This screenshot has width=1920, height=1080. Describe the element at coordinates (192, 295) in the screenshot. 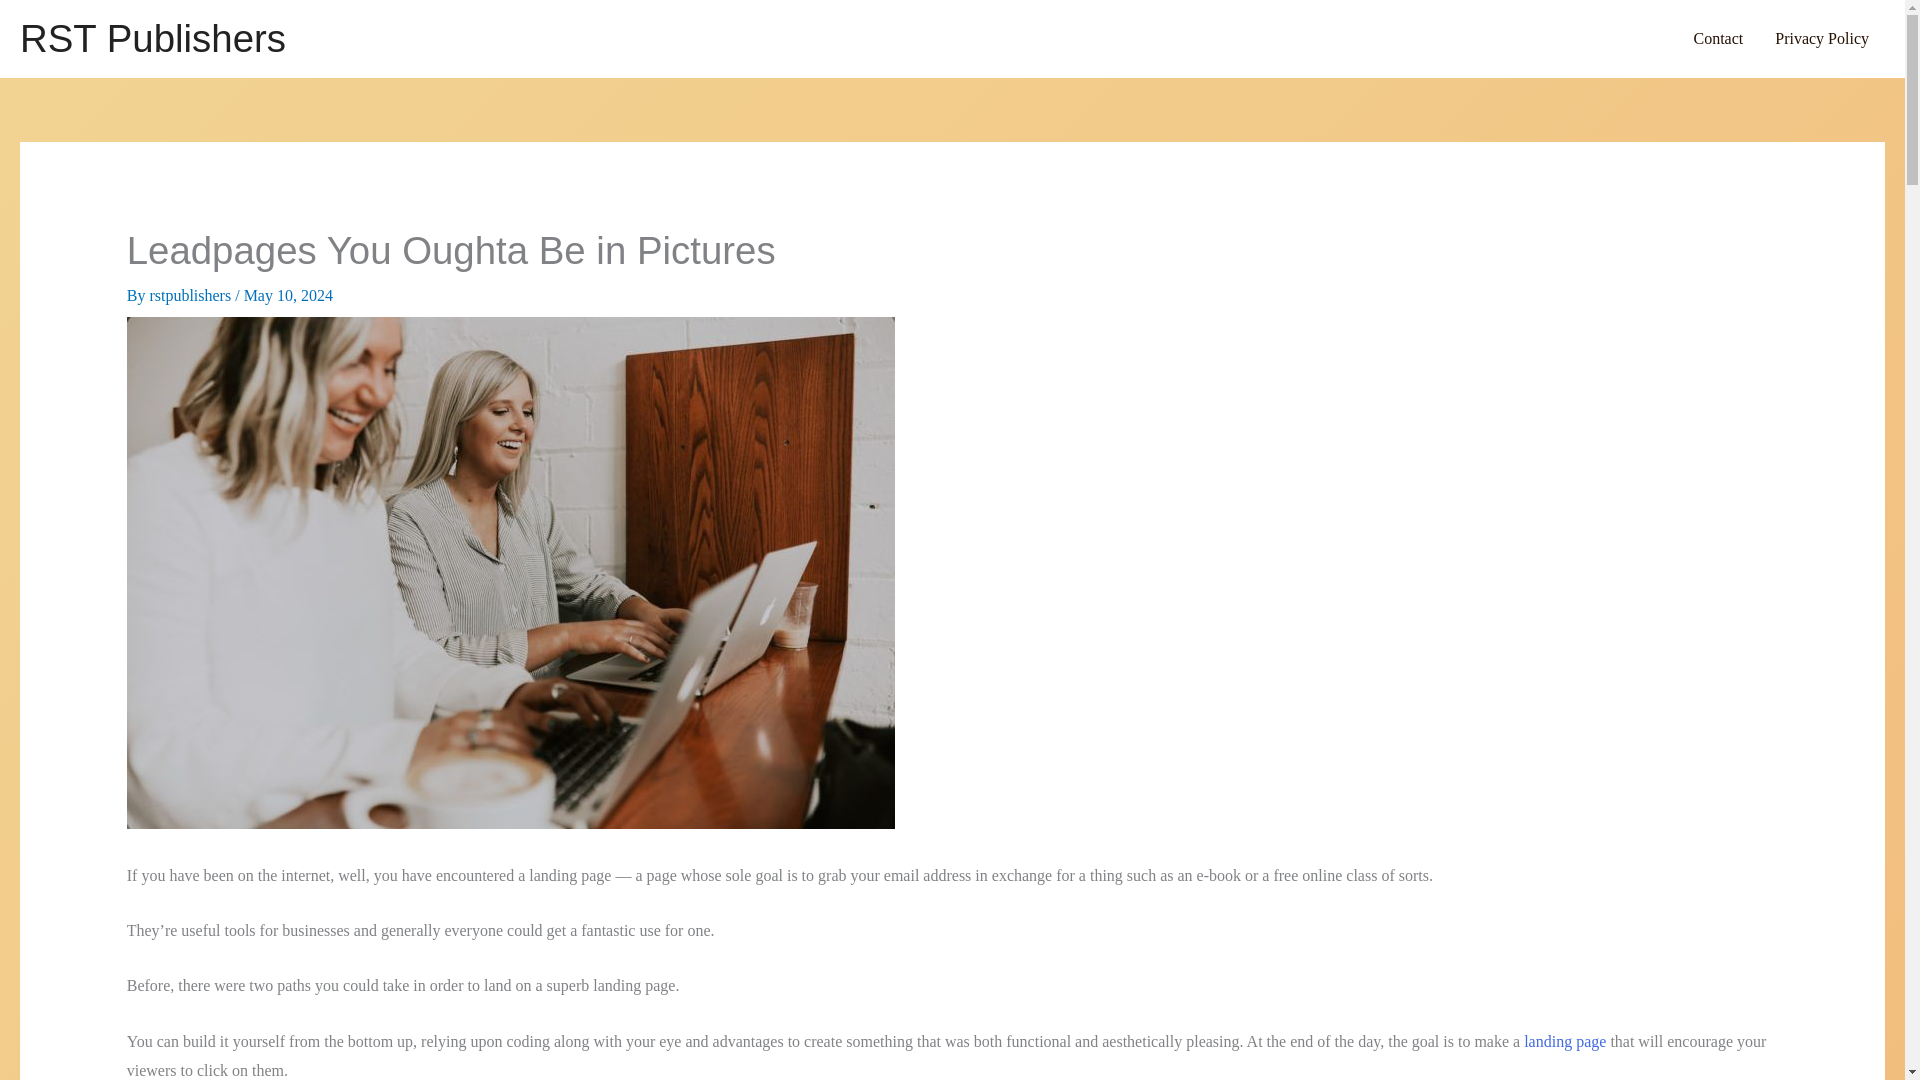

I see `View all posts by rstpublishers` at that location.